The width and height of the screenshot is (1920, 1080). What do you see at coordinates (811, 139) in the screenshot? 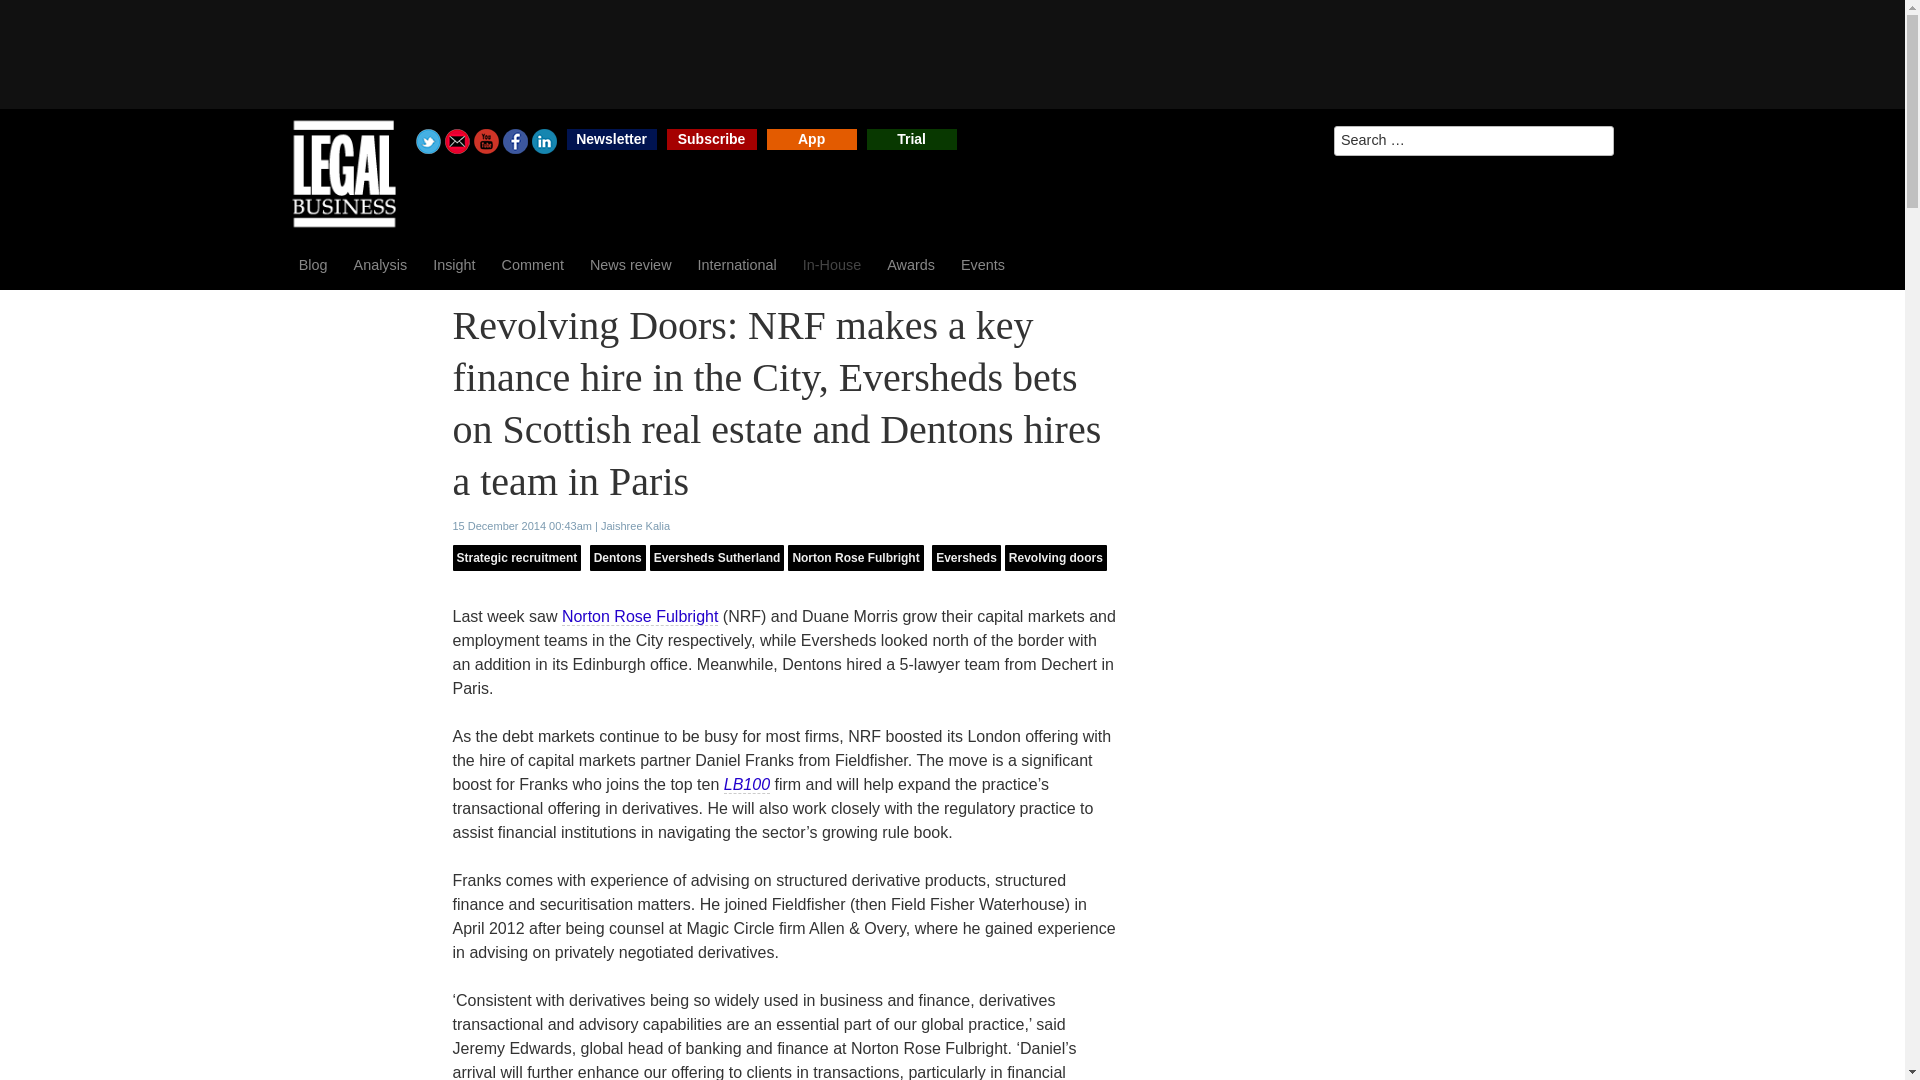
I see `Legal Business Android and iOS App for mobile and tablets` at bounding box center [811, 139].